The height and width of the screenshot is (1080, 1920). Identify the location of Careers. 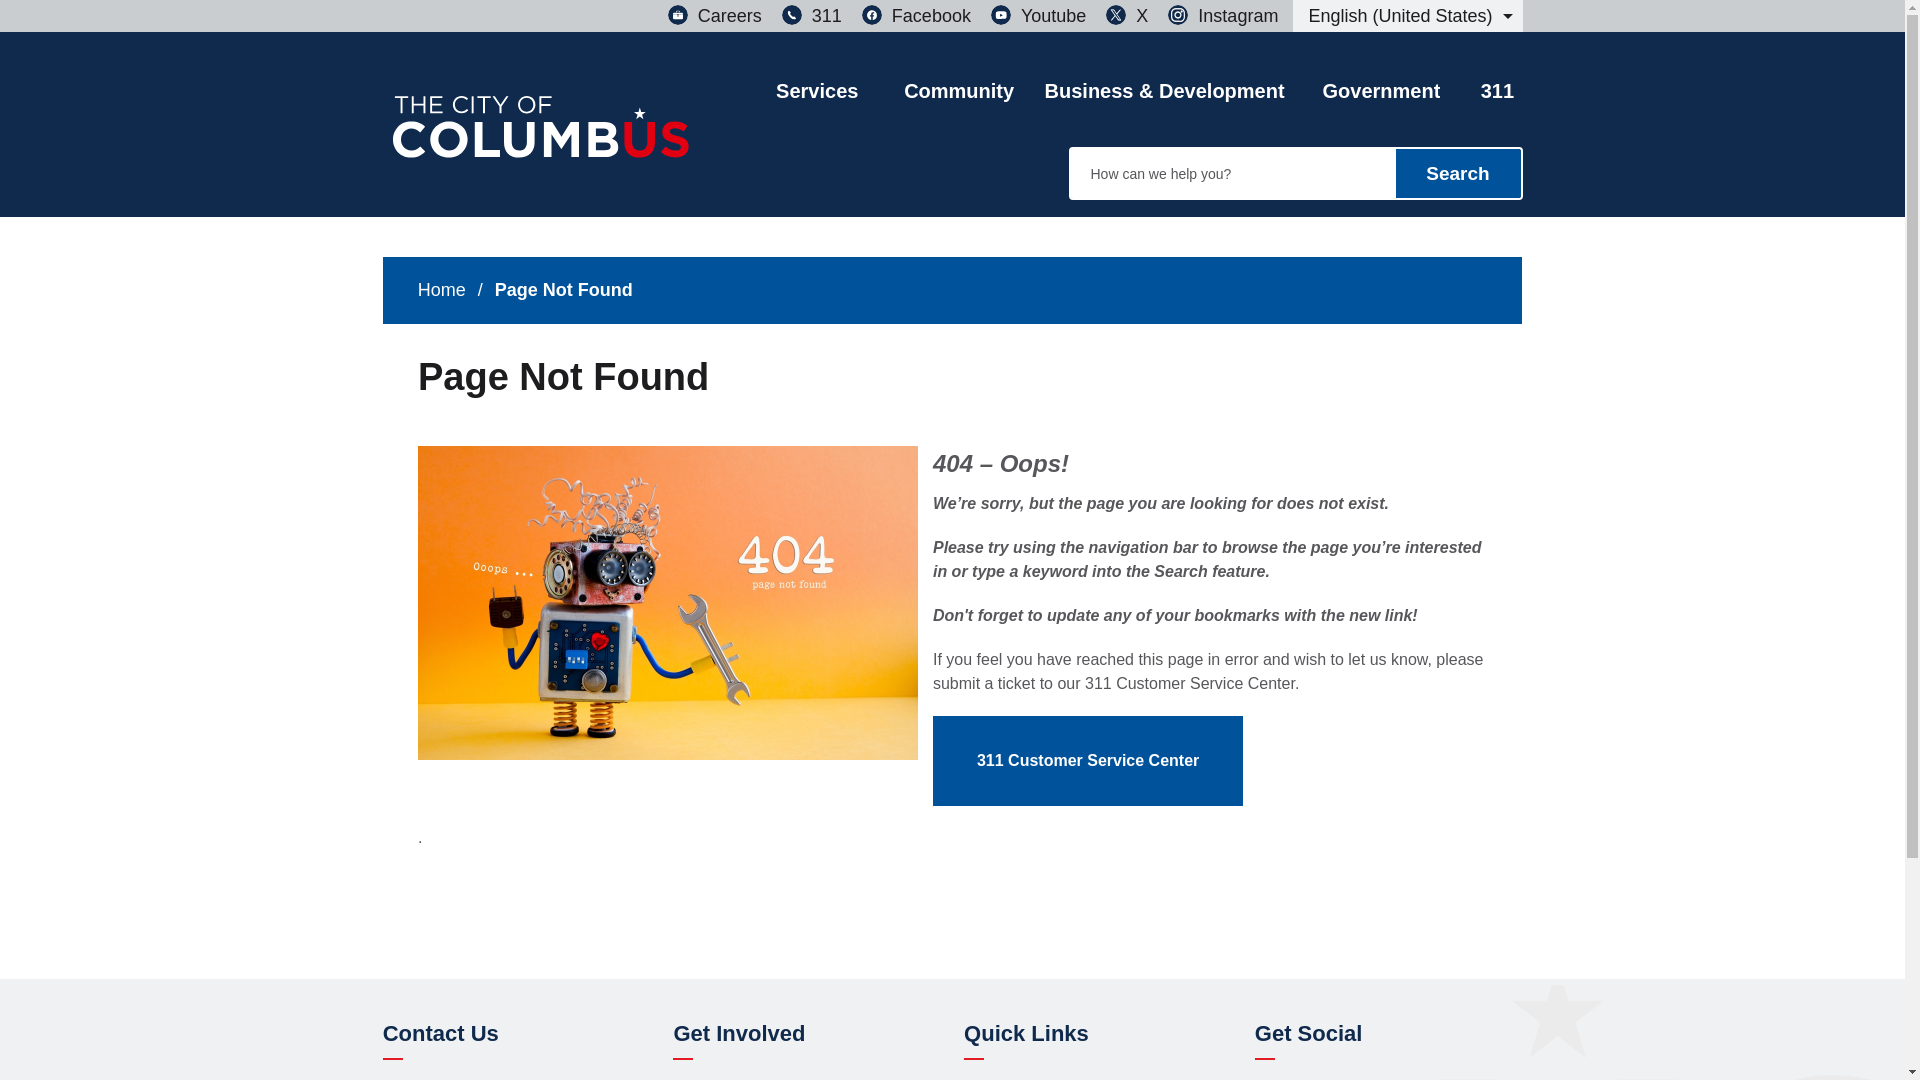
(715, 16).